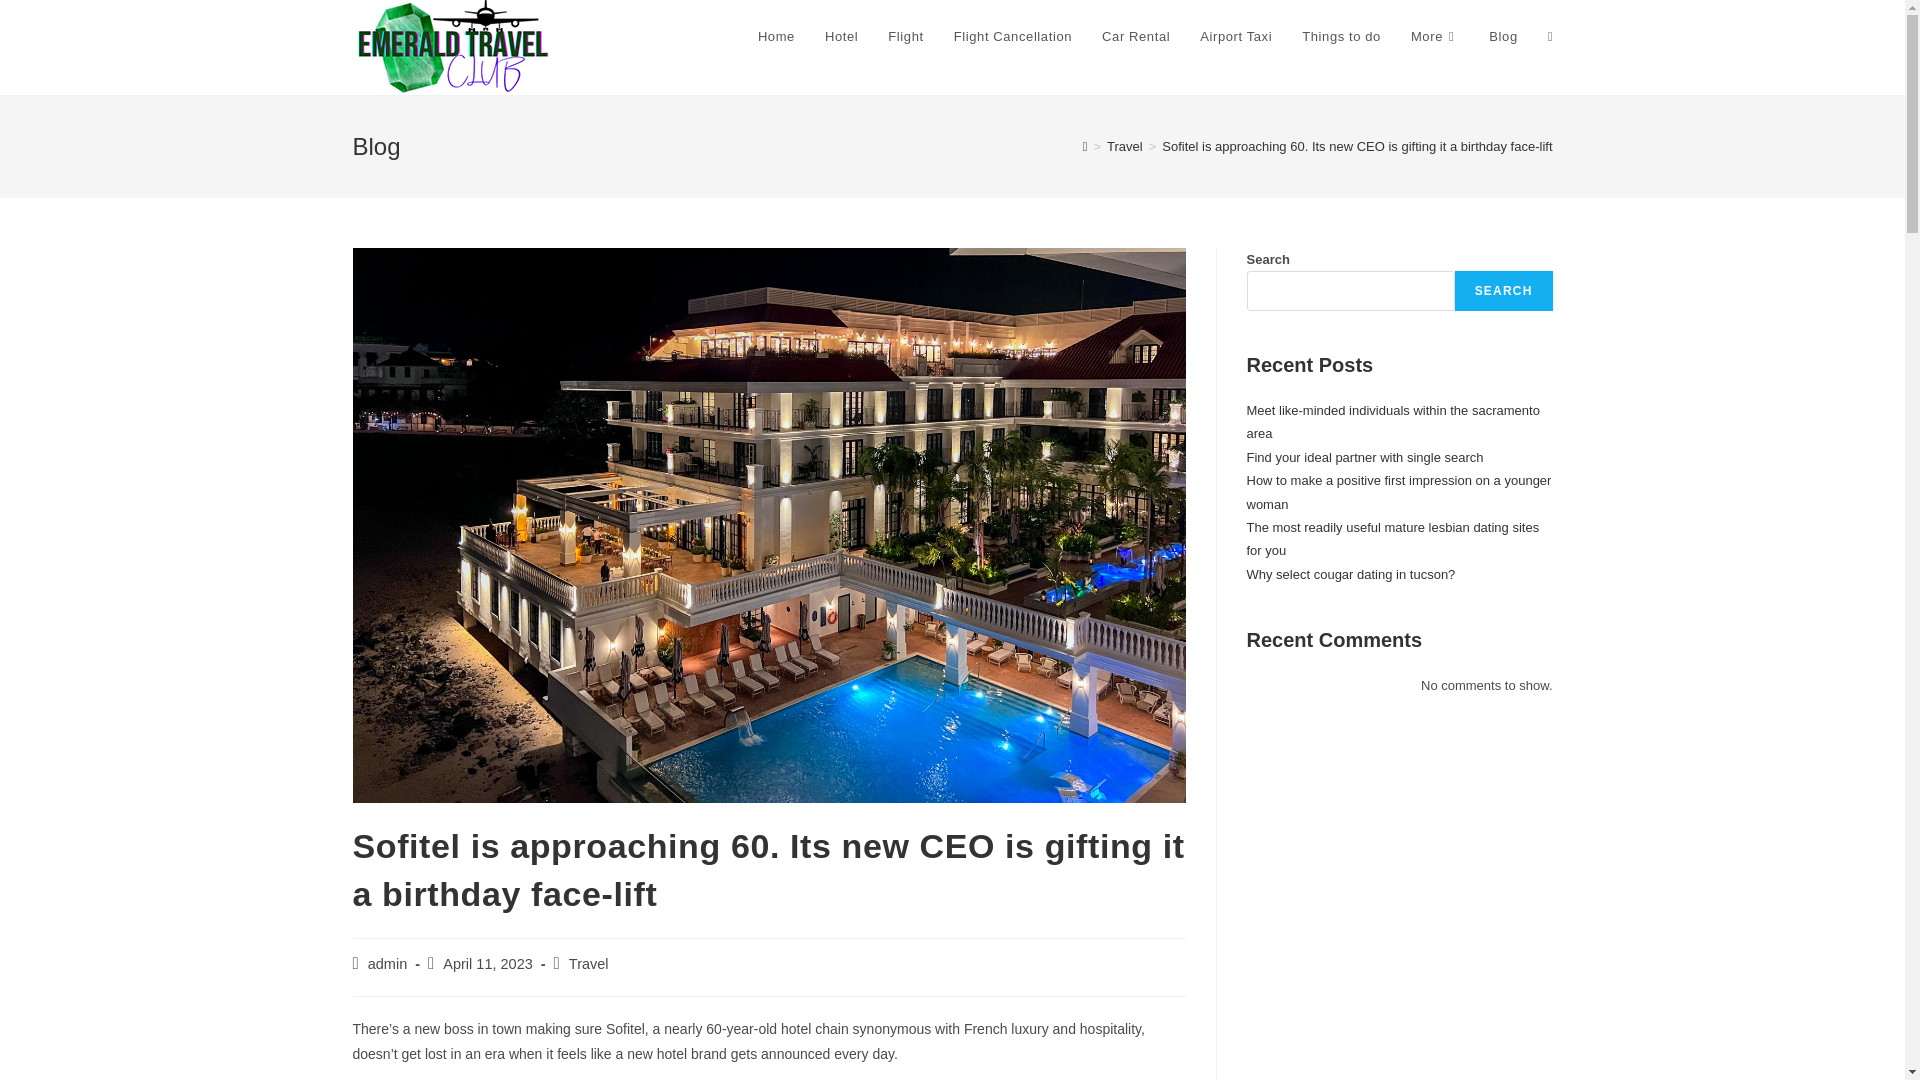 The width and height of the screenshot is (1920, 1080). Describe the element at coordinates (388, 964) in the screenshot. I see `Posts by admin` at that location.